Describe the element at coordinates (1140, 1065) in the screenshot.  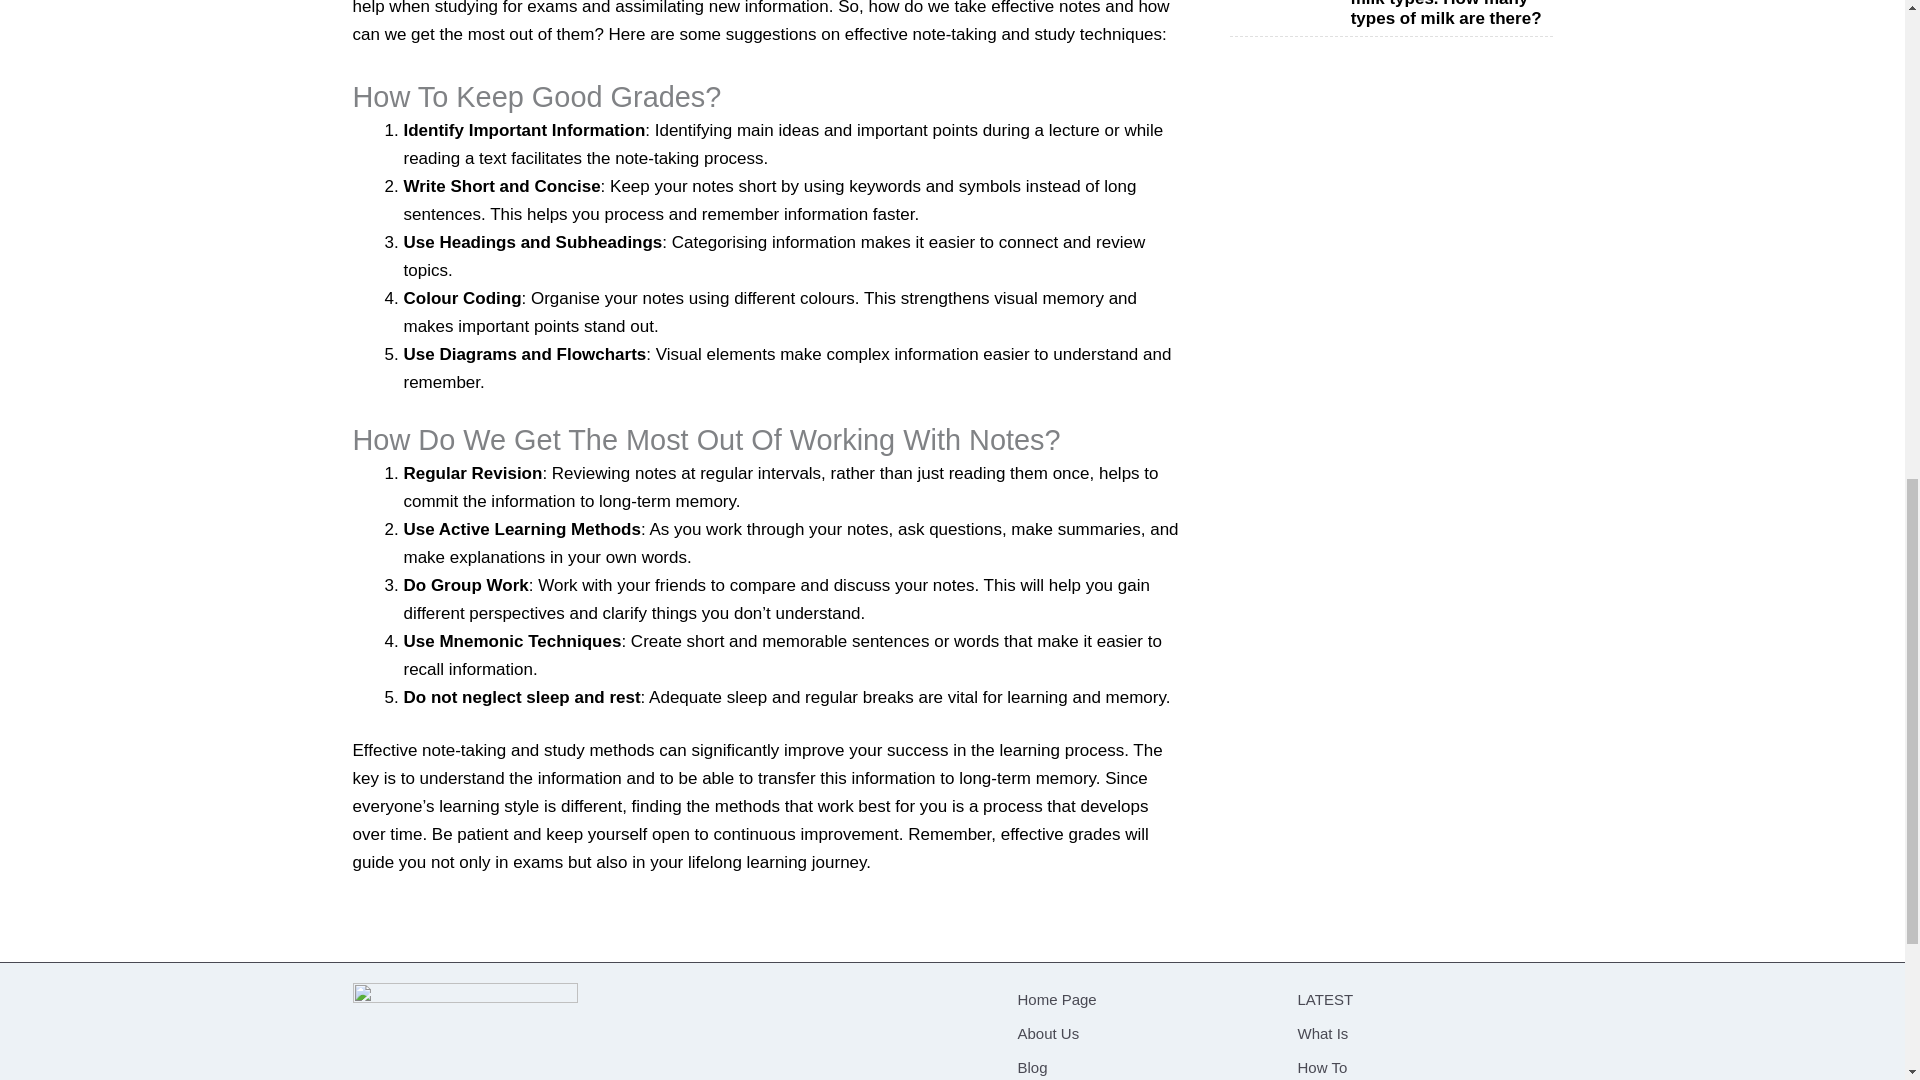
I see `Blog` at that location.